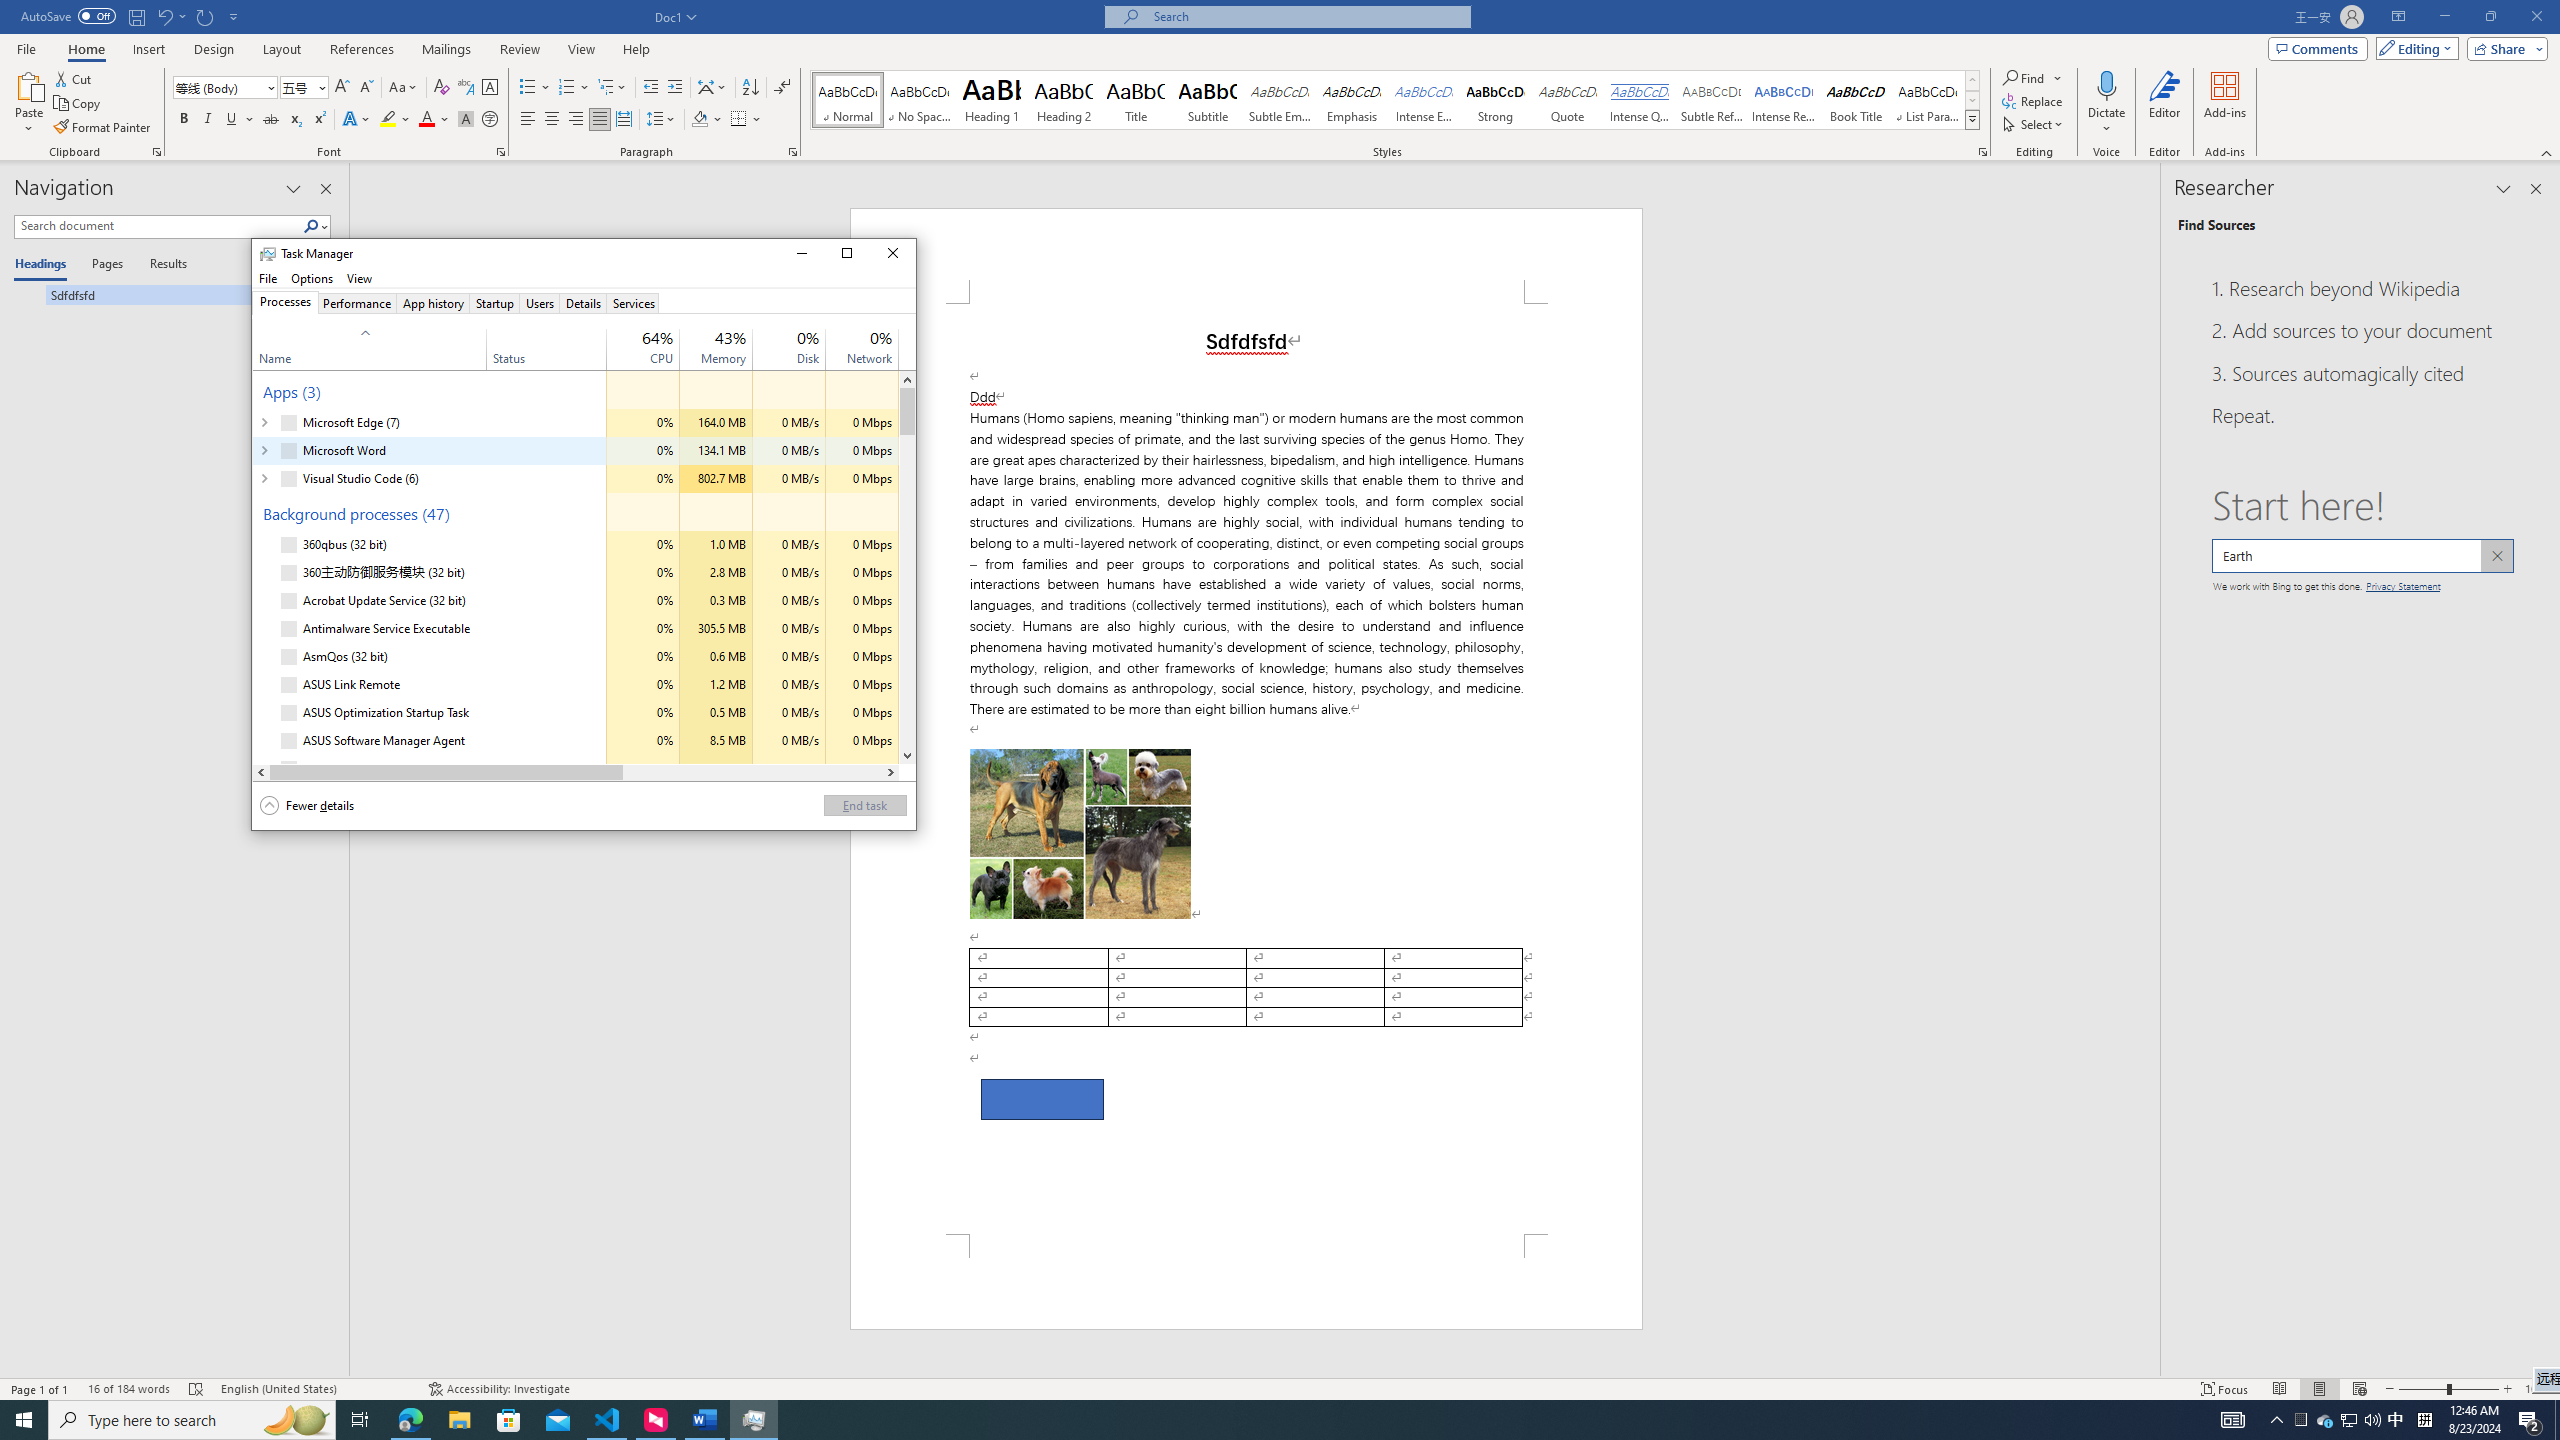 This screenshot has width=2560, height=1440. What do you see at coordinates (1080, 833) in the screenshot?
I see `Morphological variation in six dogs` at bounding box center [1080, 833].